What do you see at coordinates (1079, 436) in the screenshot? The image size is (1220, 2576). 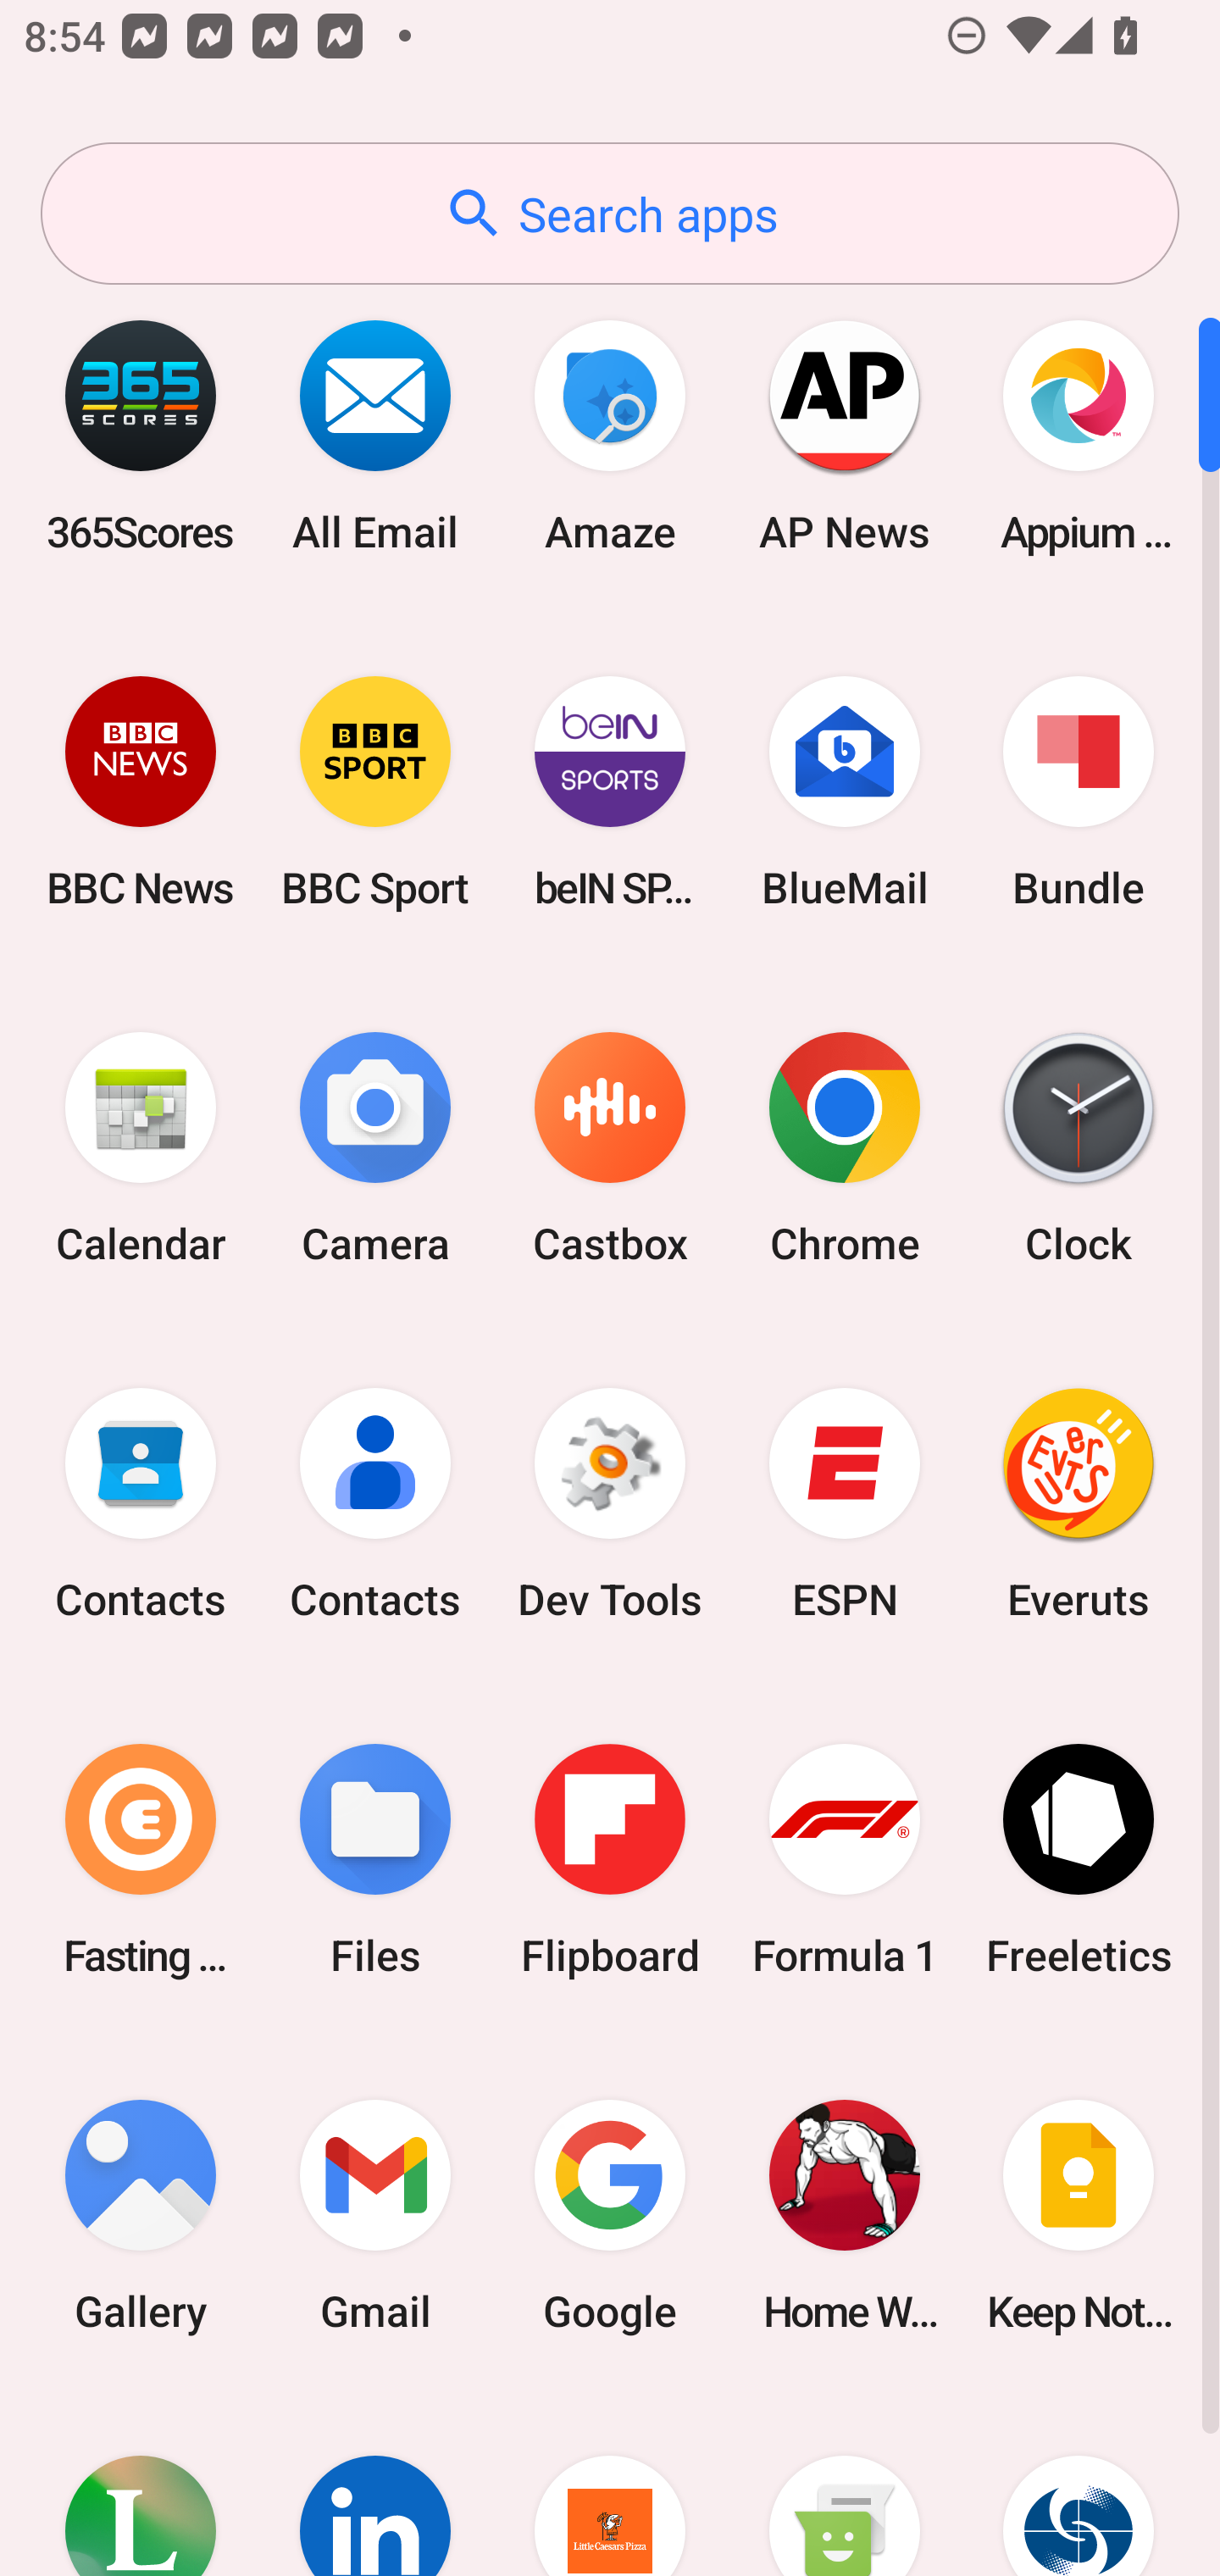 I see `Appium Settings` at bounding box center [1079, 436].